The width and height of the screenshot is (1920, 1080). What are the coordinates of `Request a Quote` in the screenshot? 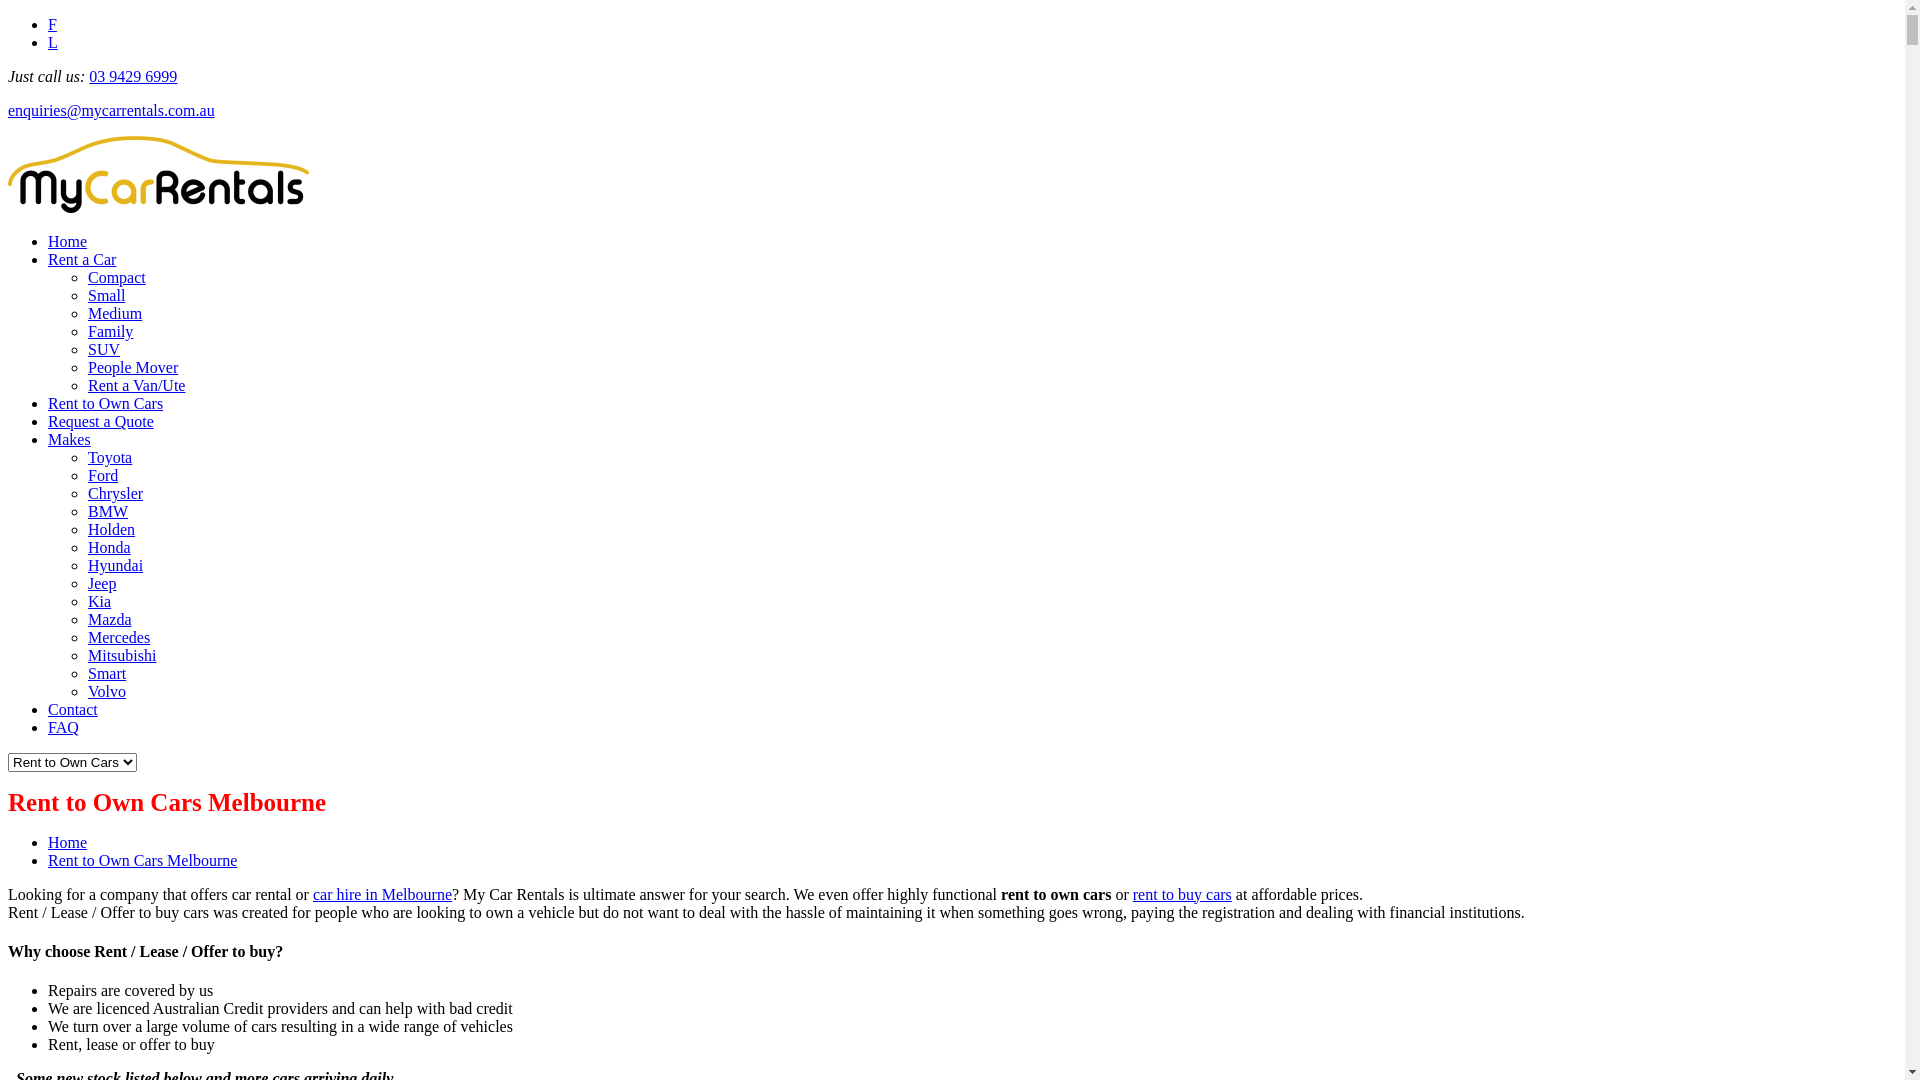 It's located at (101, 422).